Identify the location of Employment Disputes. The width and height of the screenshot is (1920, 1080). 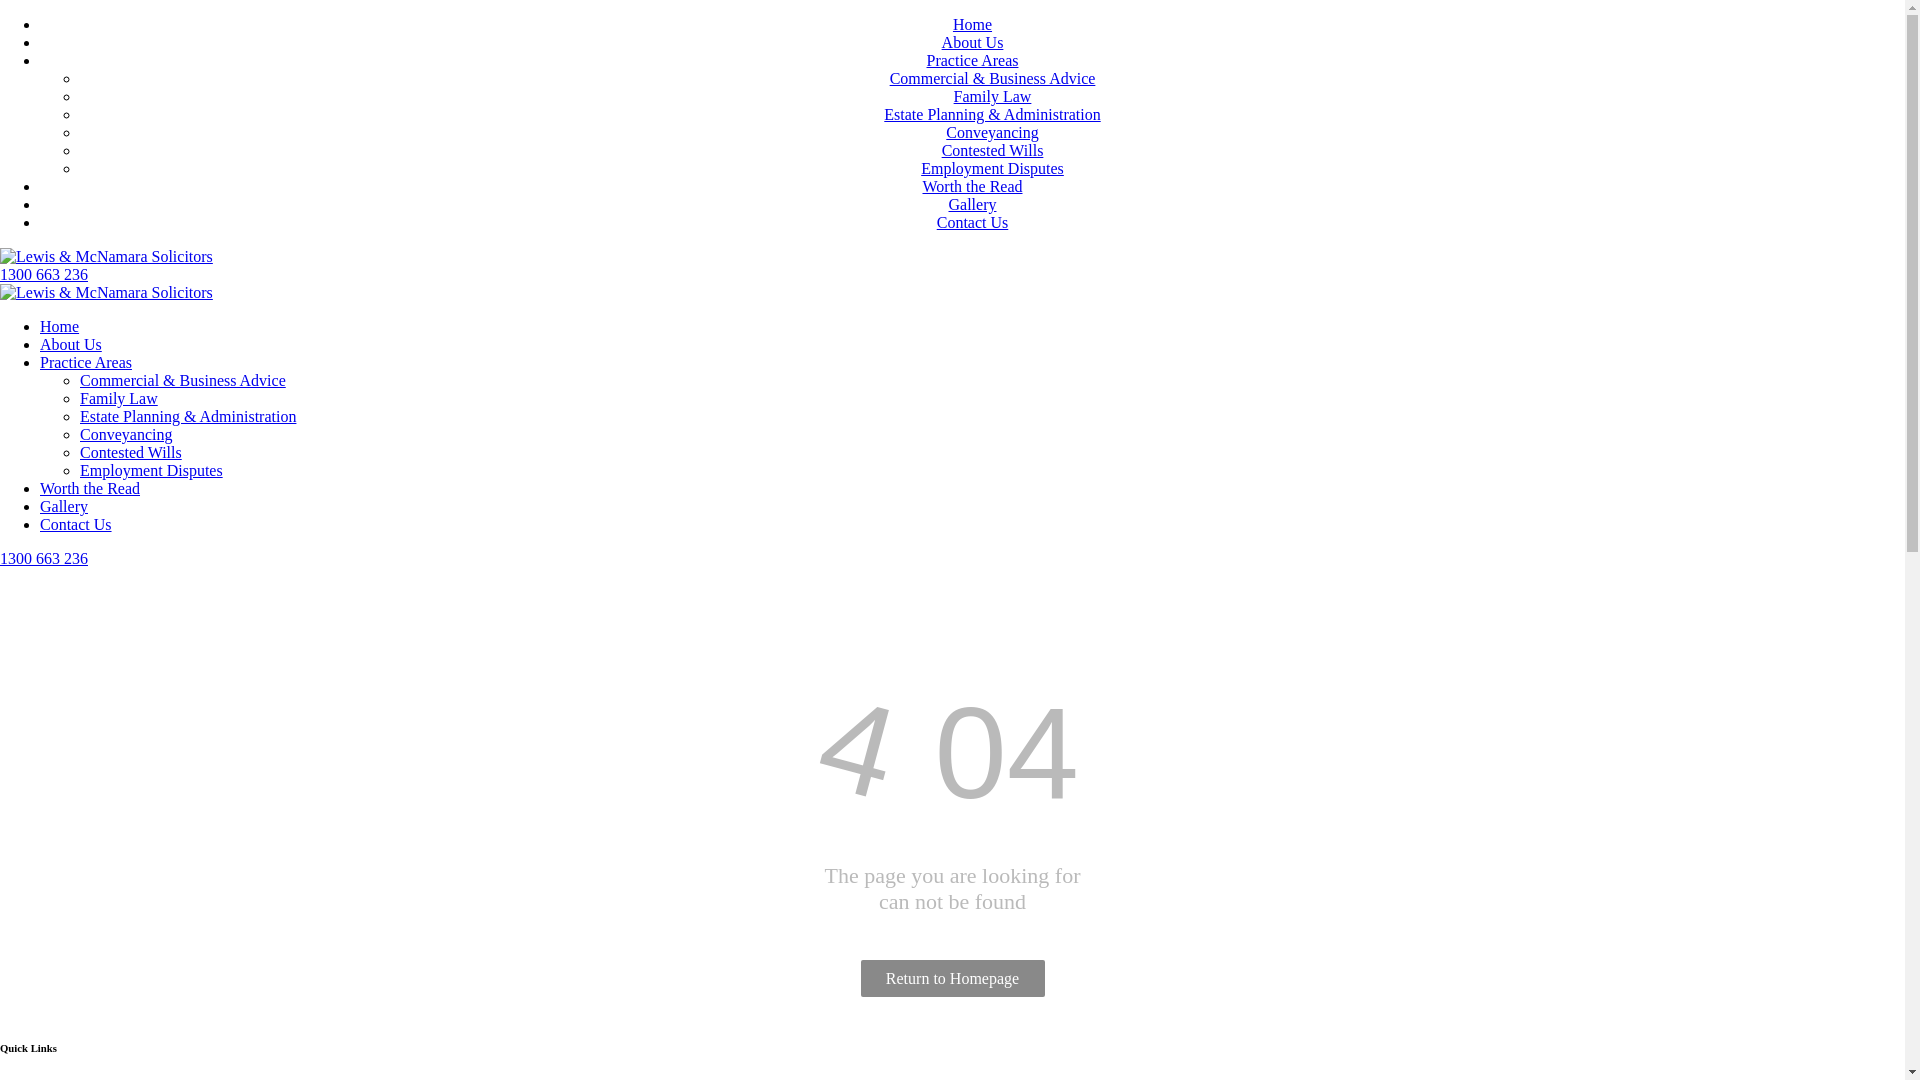
(992, 168).